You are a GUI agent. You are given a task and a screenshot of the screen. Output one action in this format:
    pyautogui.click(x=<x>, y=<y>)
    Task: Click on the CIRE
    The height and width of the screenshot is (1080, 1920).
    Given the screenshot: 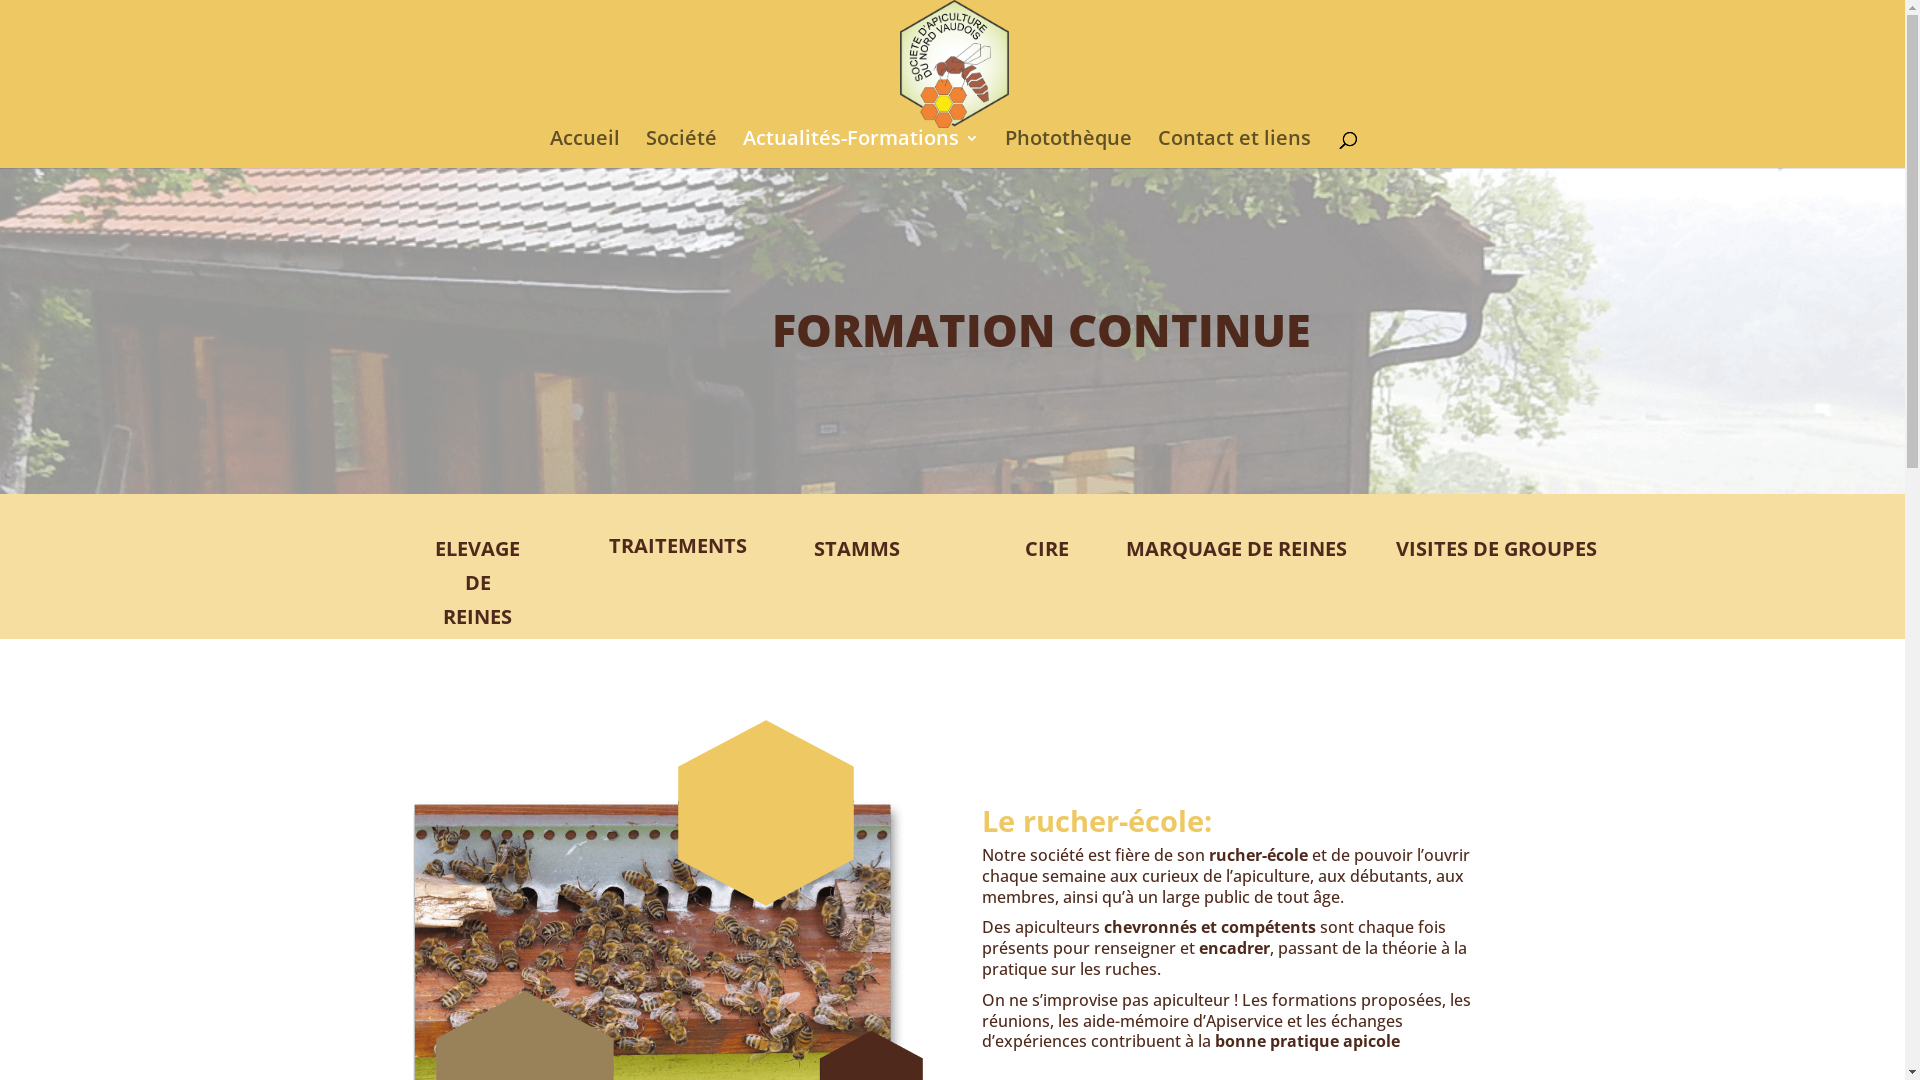 What is the action you would take?
    pyautogui.click(x=1047, y=549)
    